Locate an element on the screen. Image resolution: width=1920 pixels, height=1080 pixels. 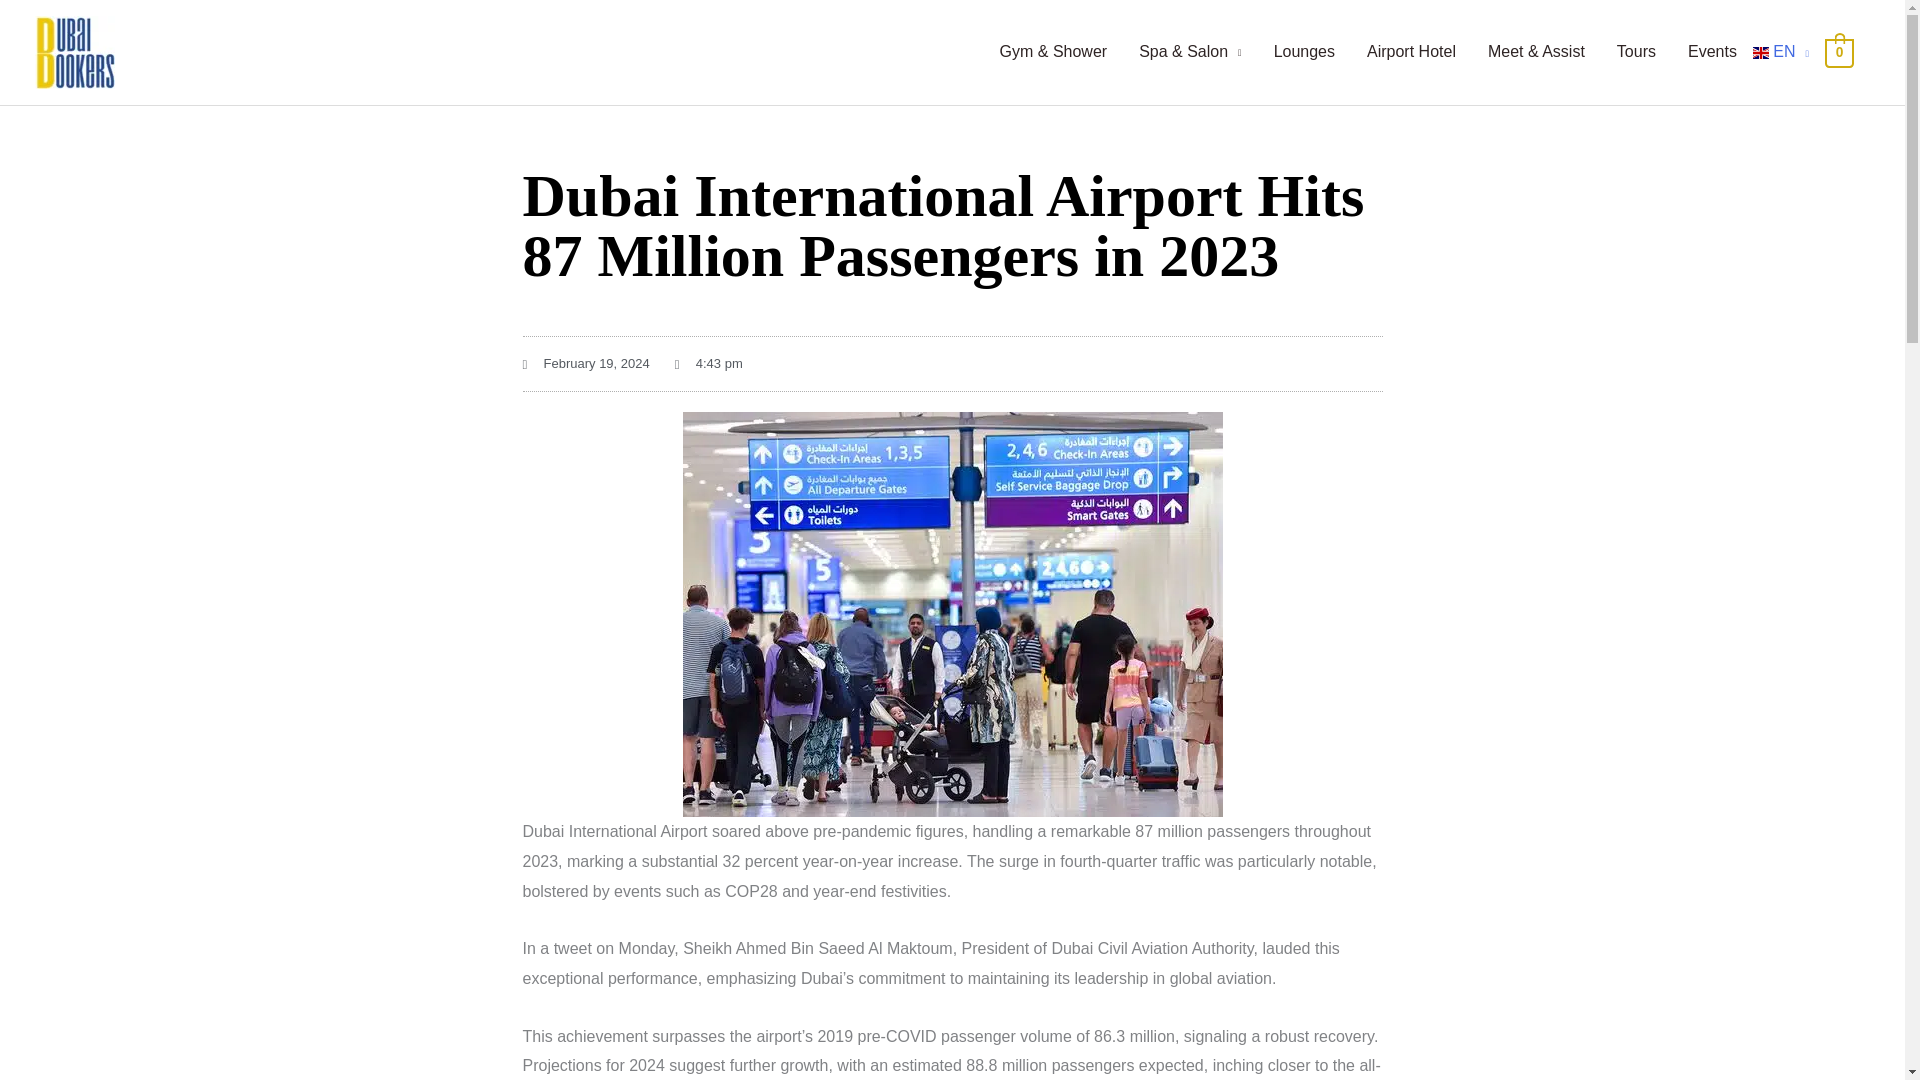
Airport Hotel is located at coordinates (1412, 52).